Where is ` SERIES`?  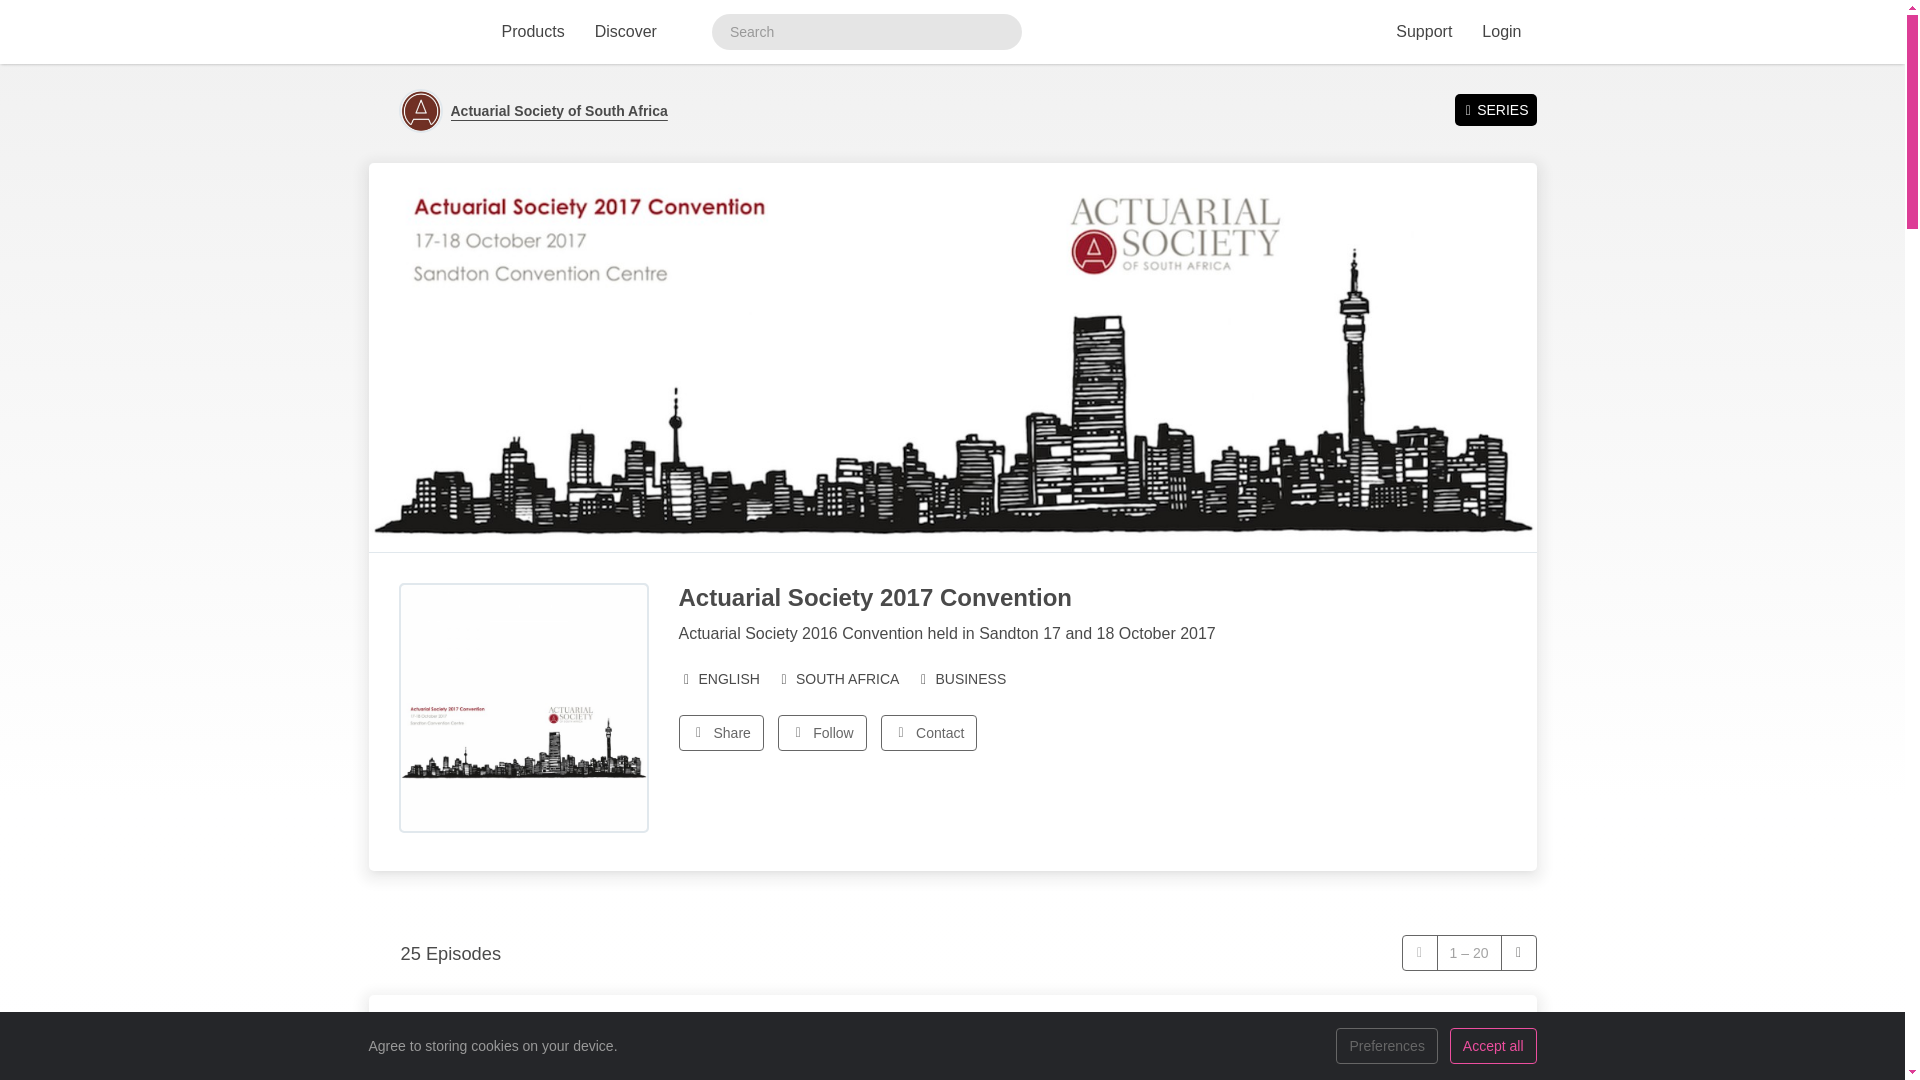
 SERIES is located at coordinates (1496, 110).